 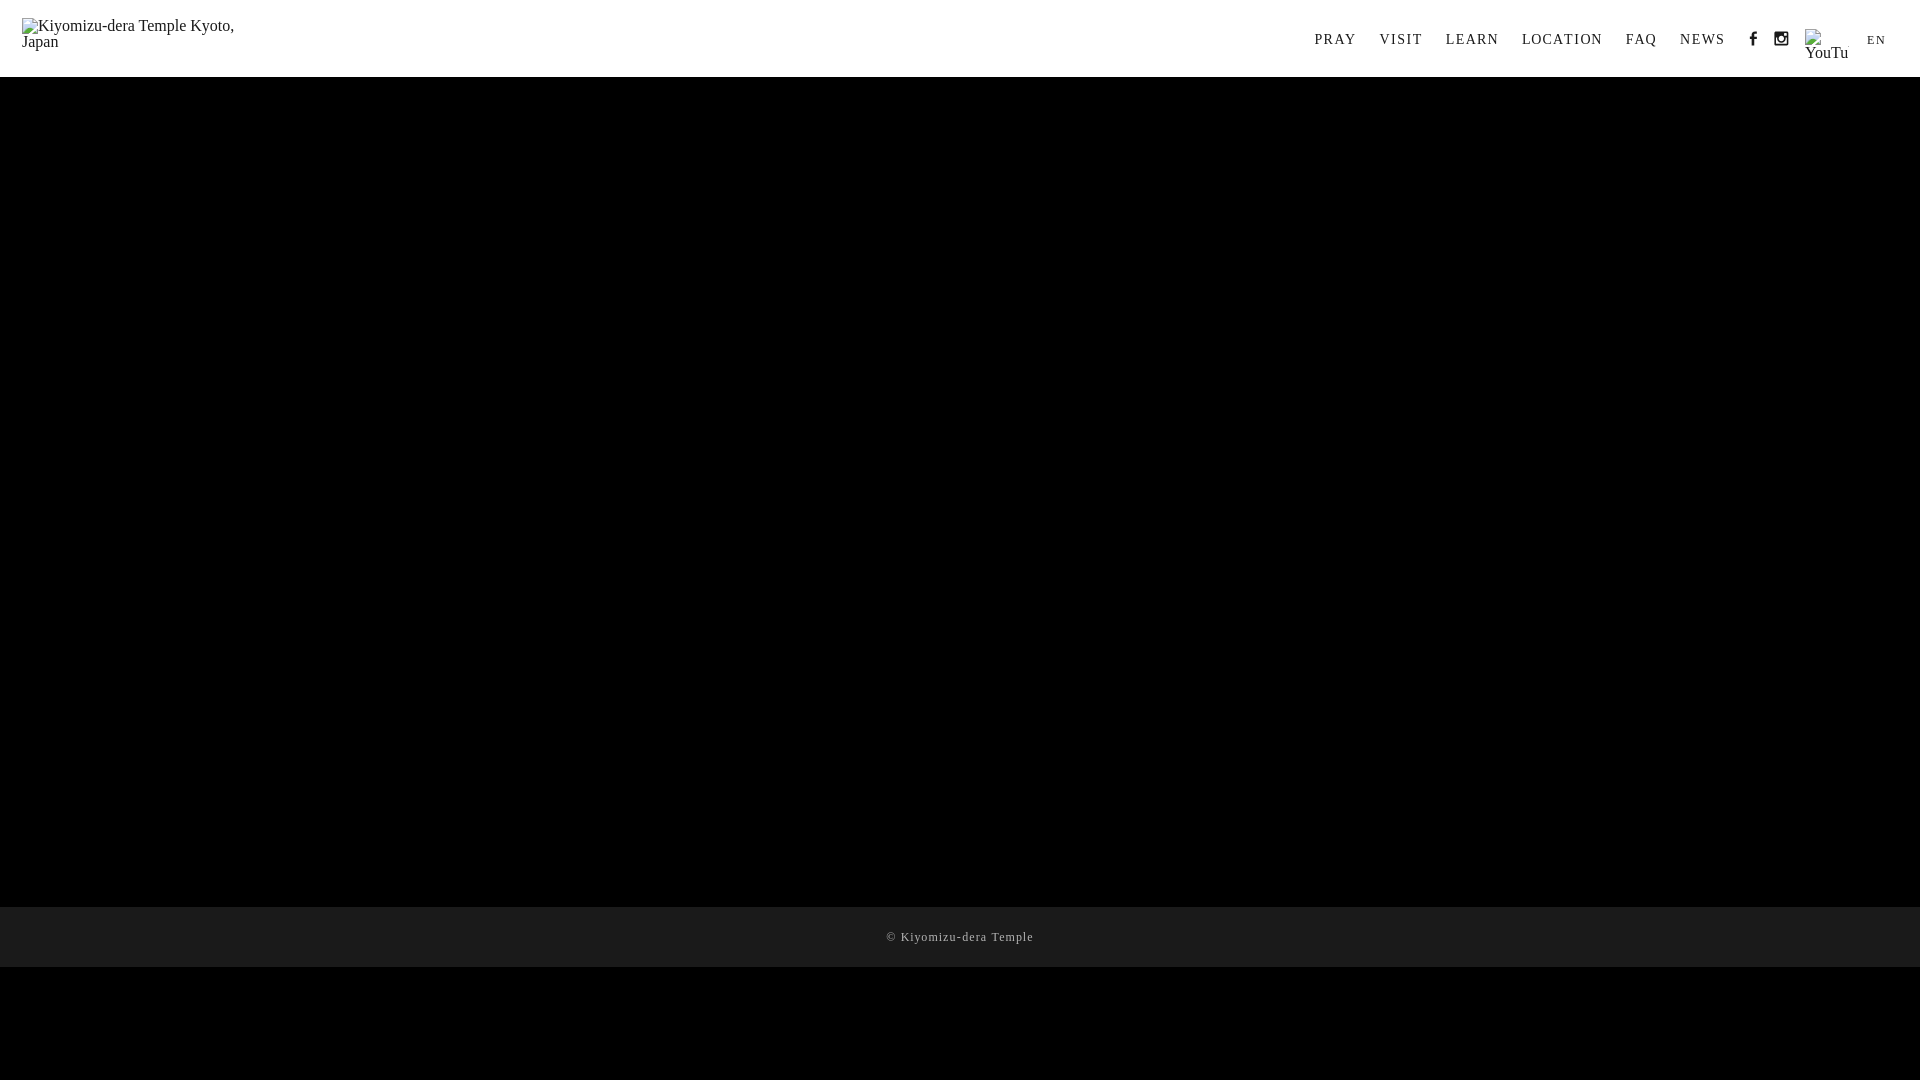 I want to click on NEWS, so click(x=1702, y=36).